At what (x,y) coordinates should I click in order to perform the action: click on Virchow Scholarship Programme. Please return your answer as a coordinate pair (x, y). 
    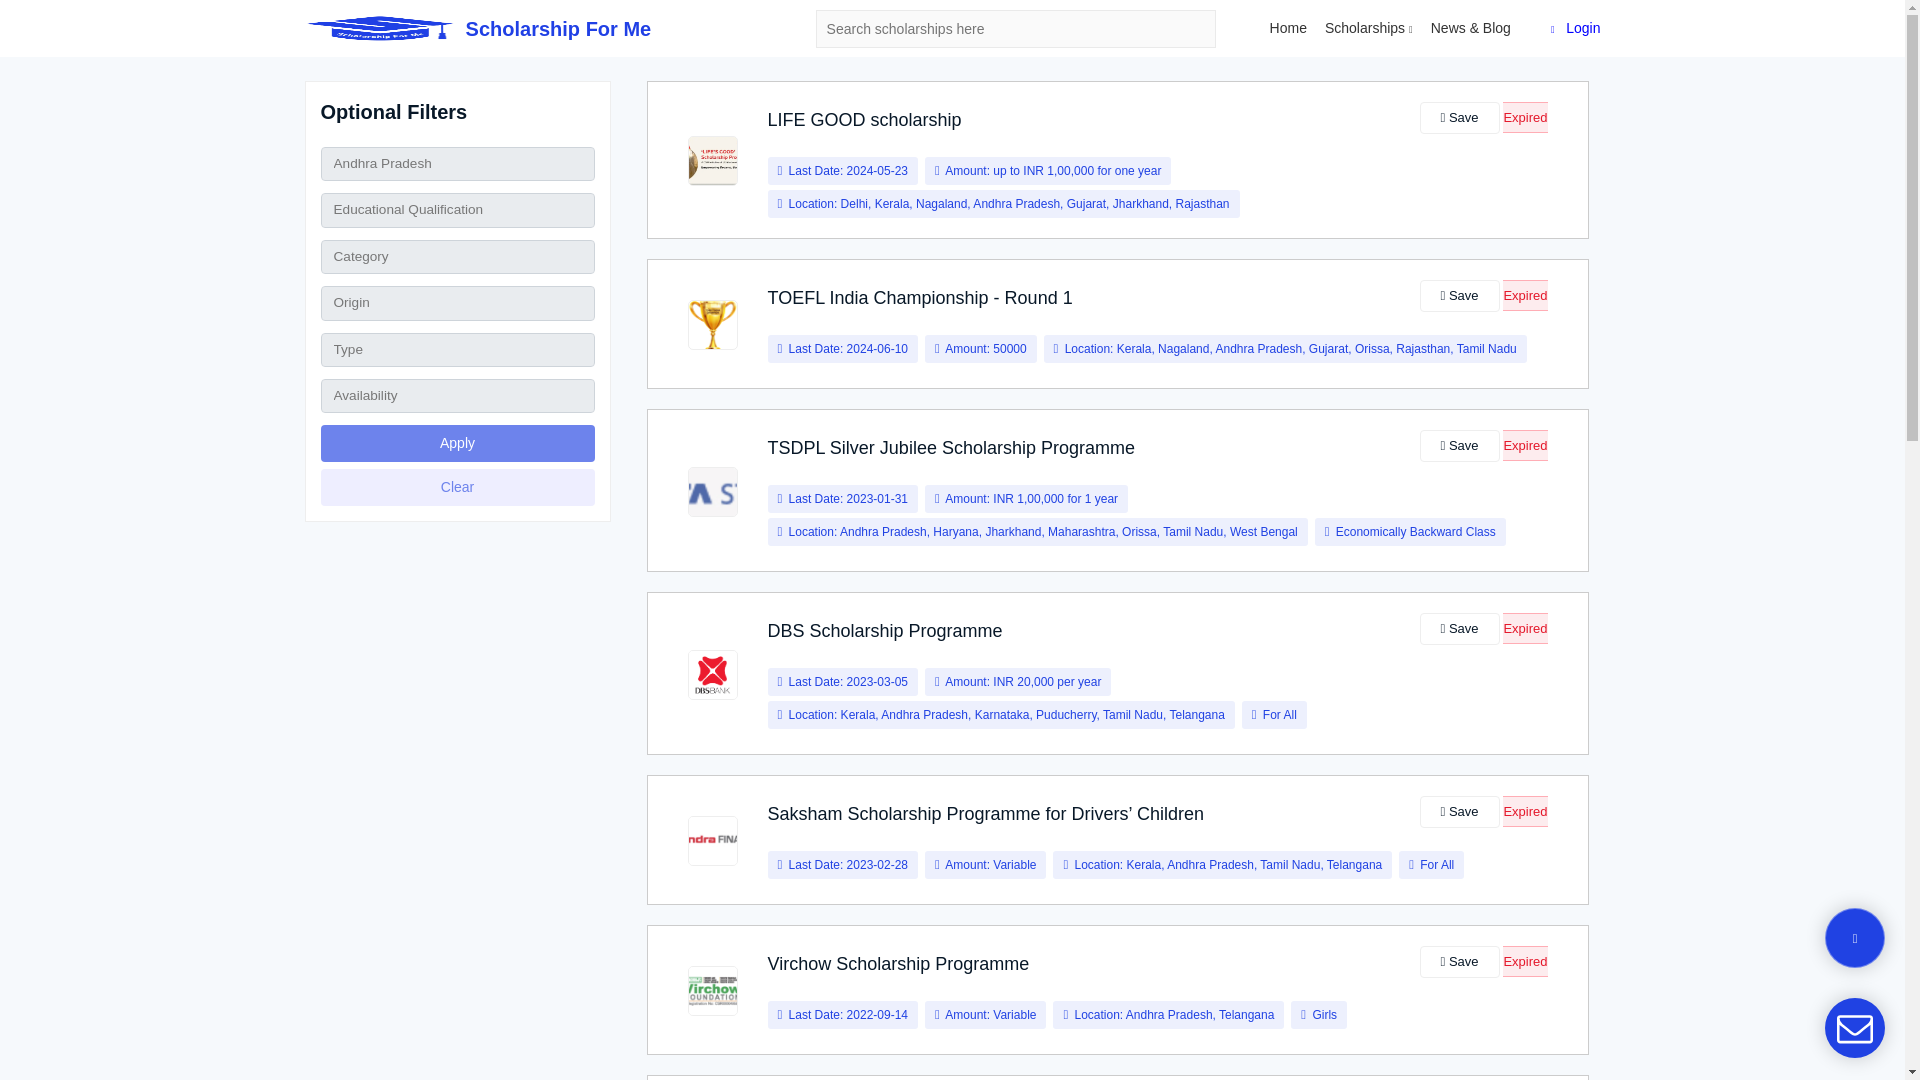
    Looking at the image, I should click on (898, 964).